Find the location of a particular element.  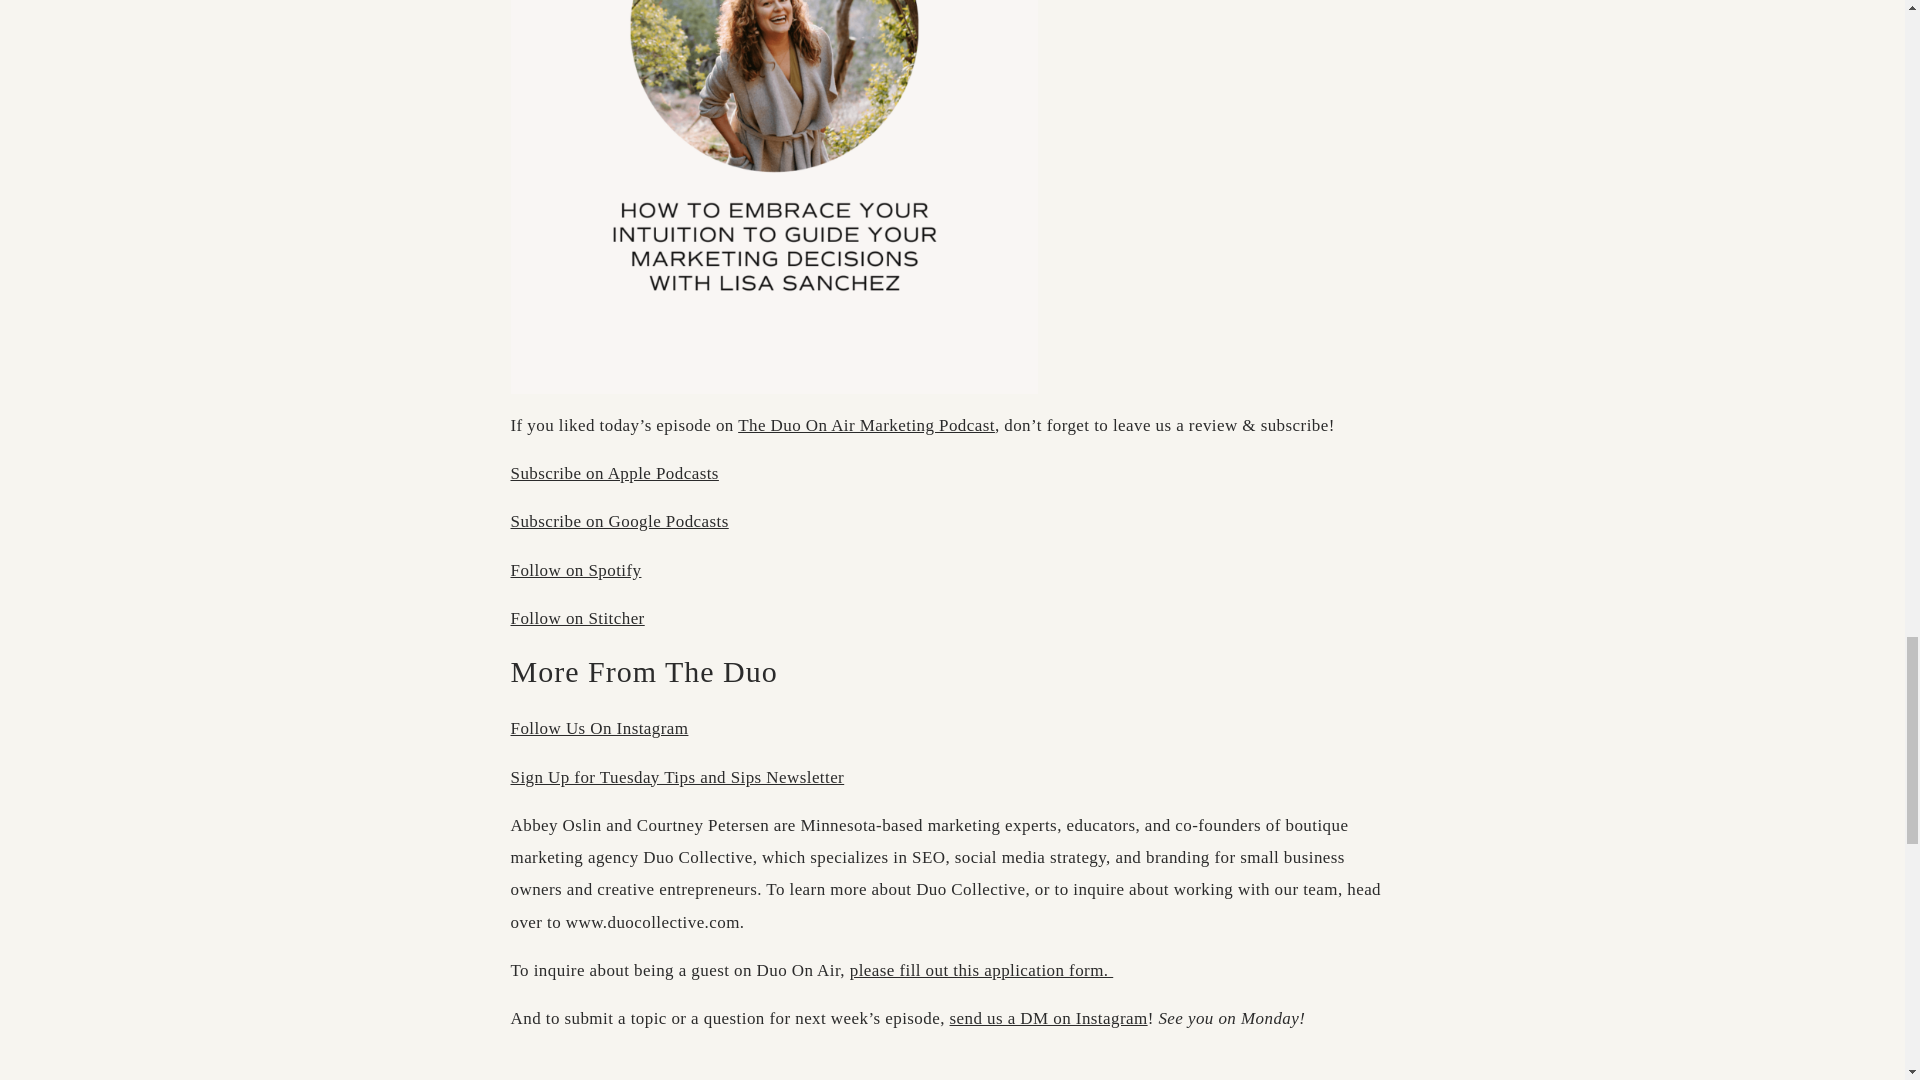

send us a DM on Instagram is located at coordinates (1049, 1018).